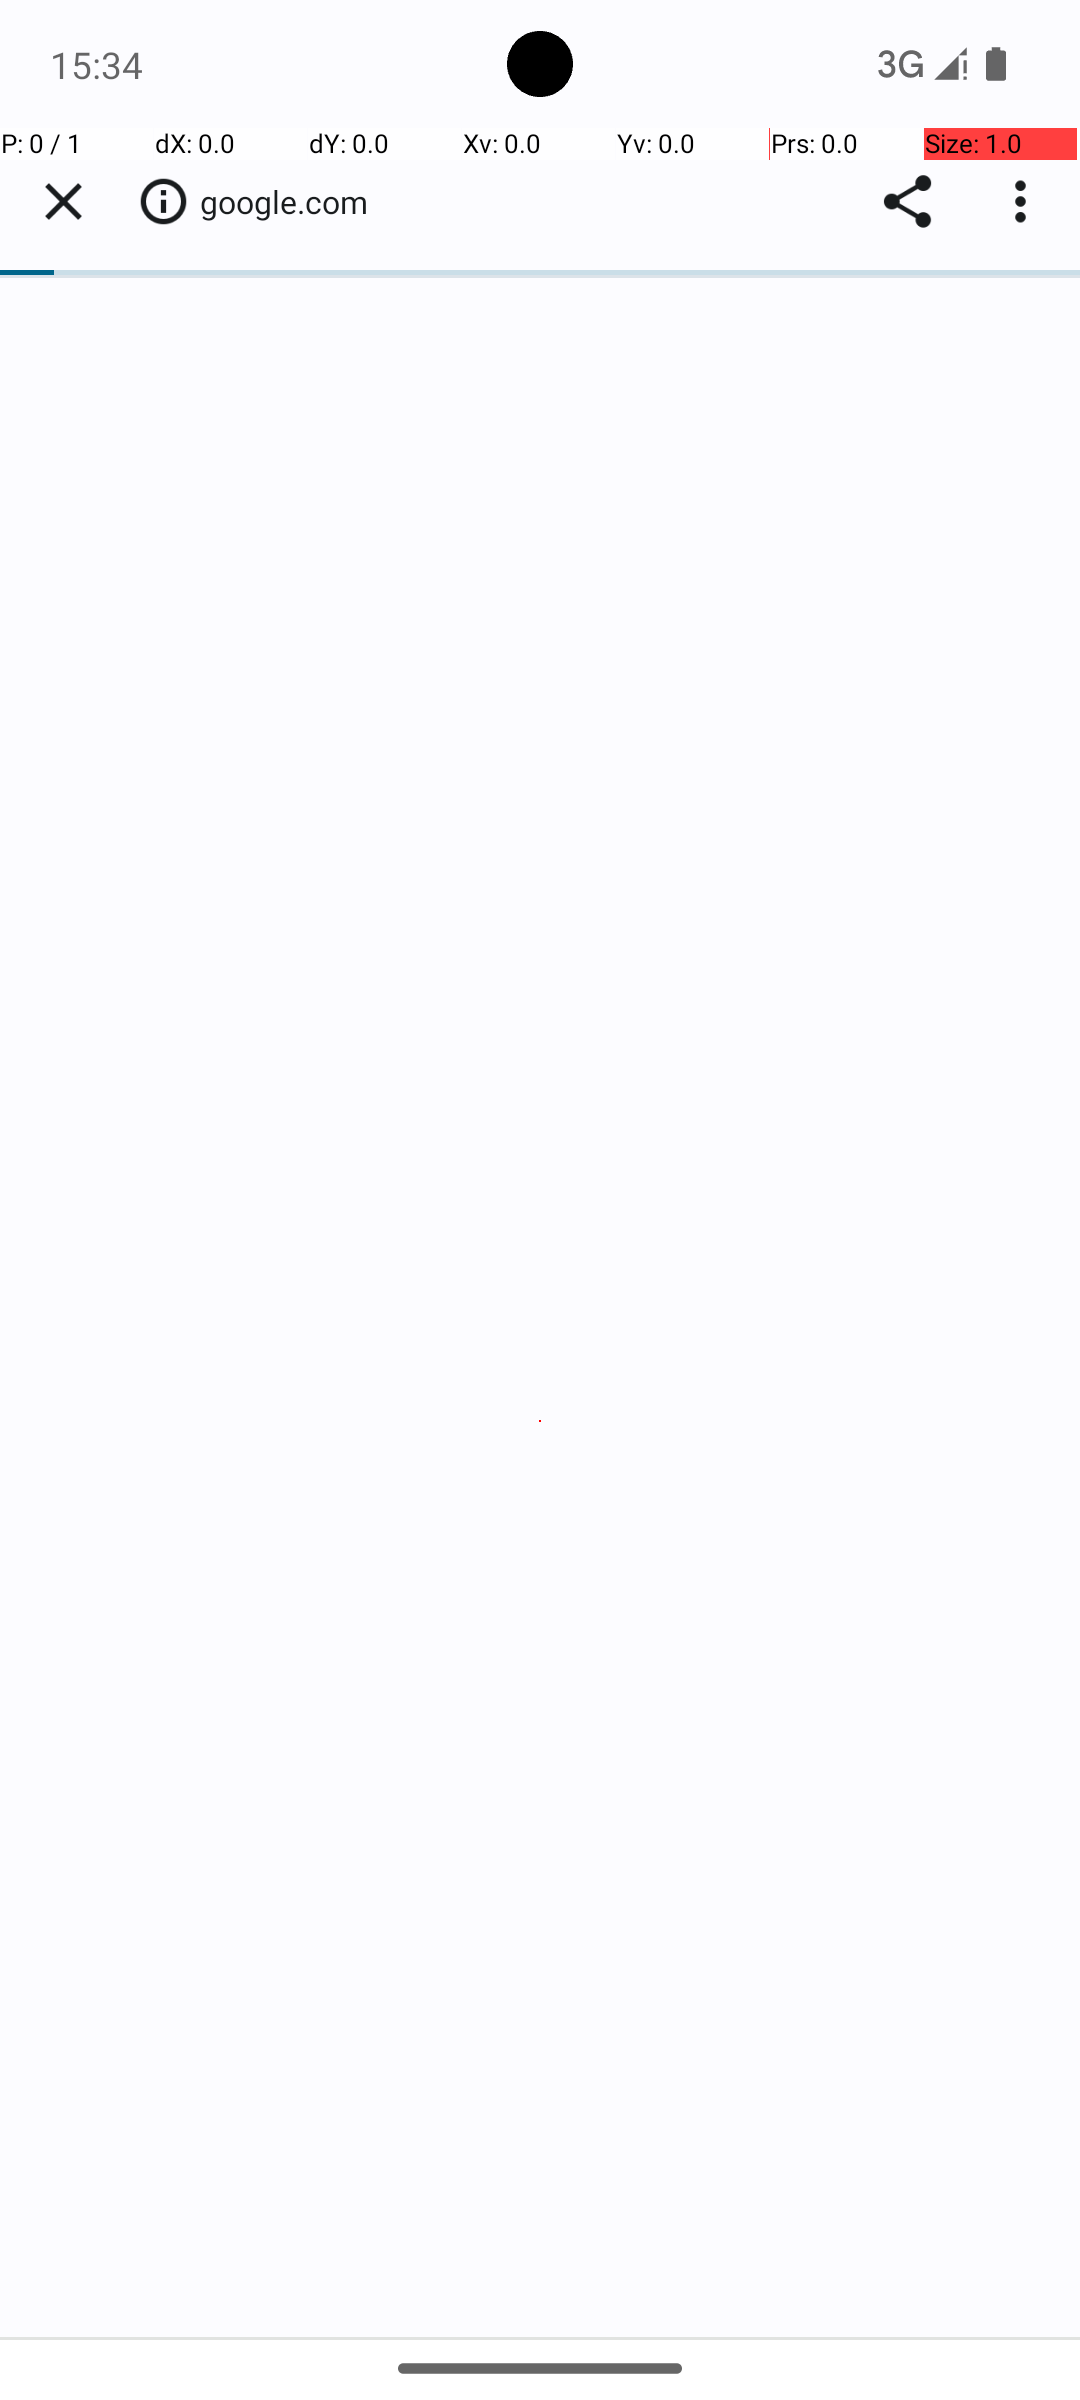 This screenshot has width=1080, height=2400. I want to click on Your connection to this site is not secure, so click(163, 201).